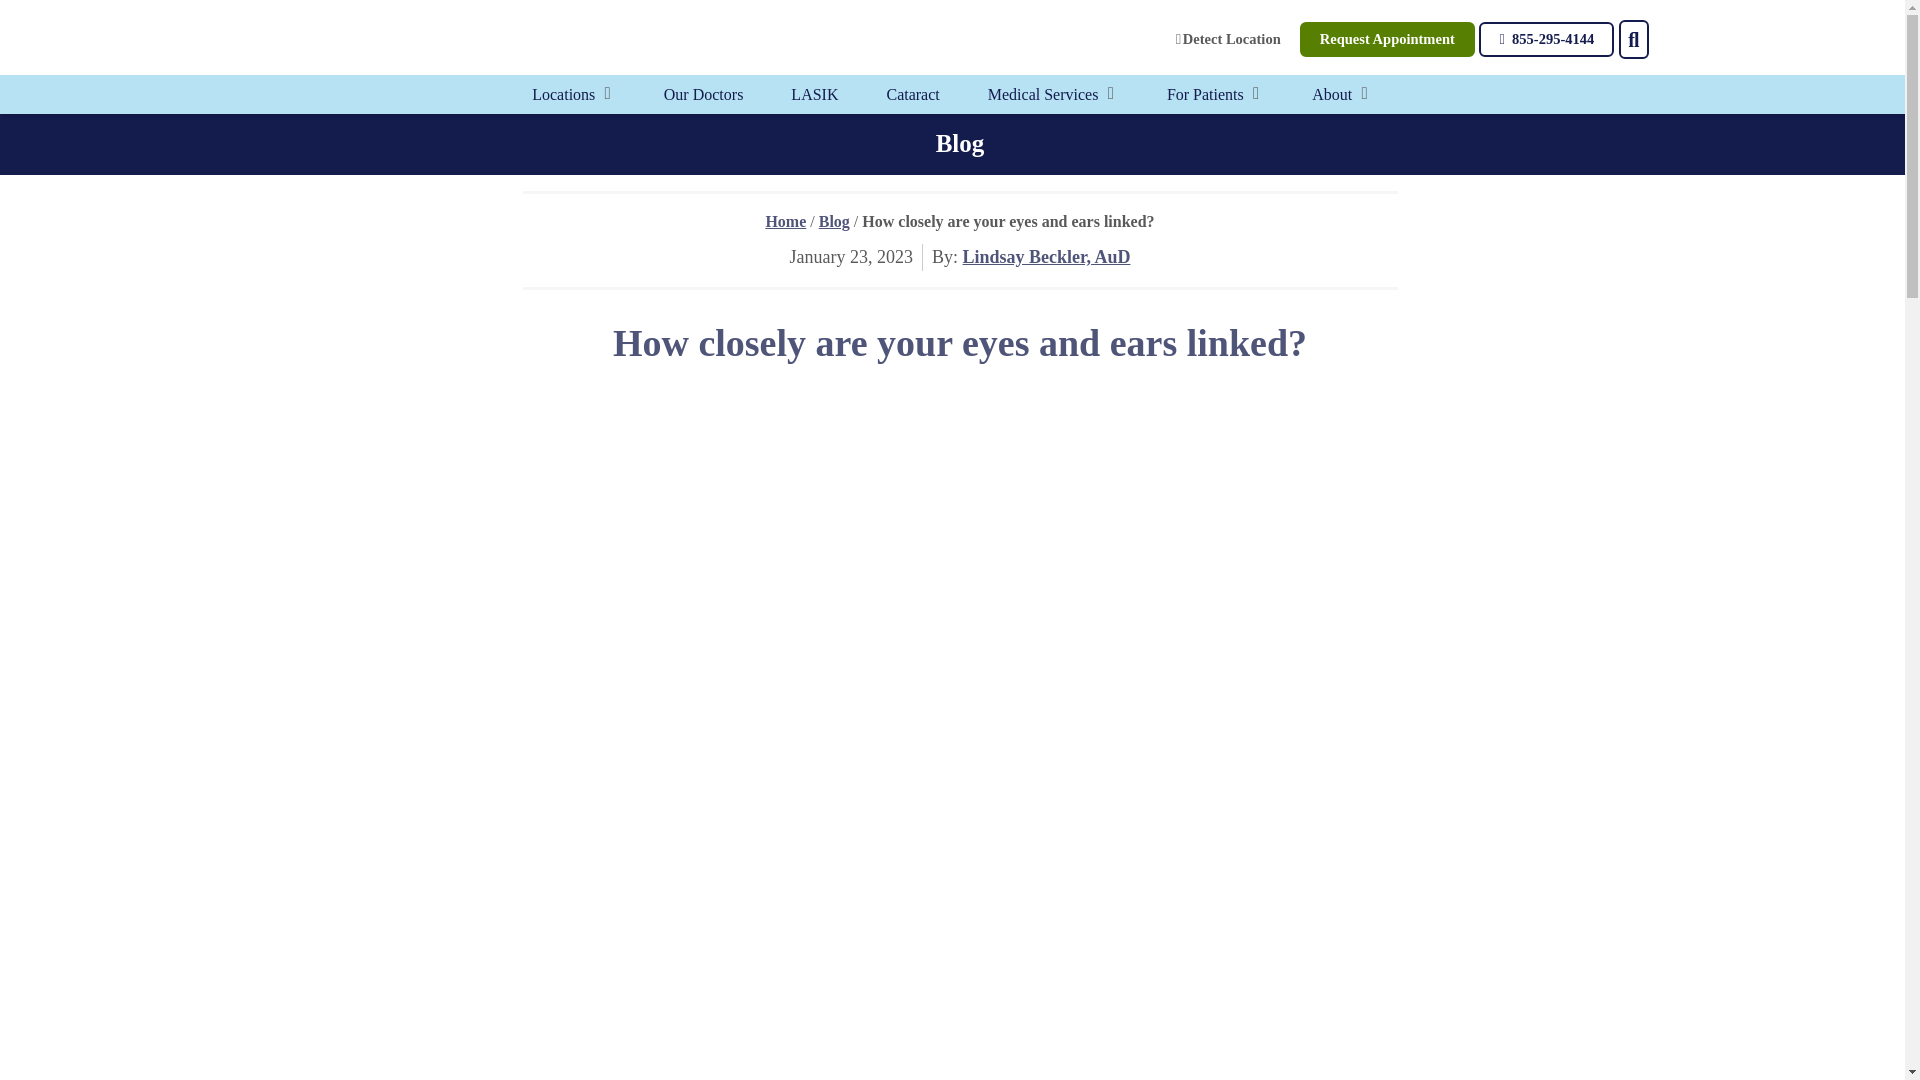  I want to click on LASIK, so click(814, 94).